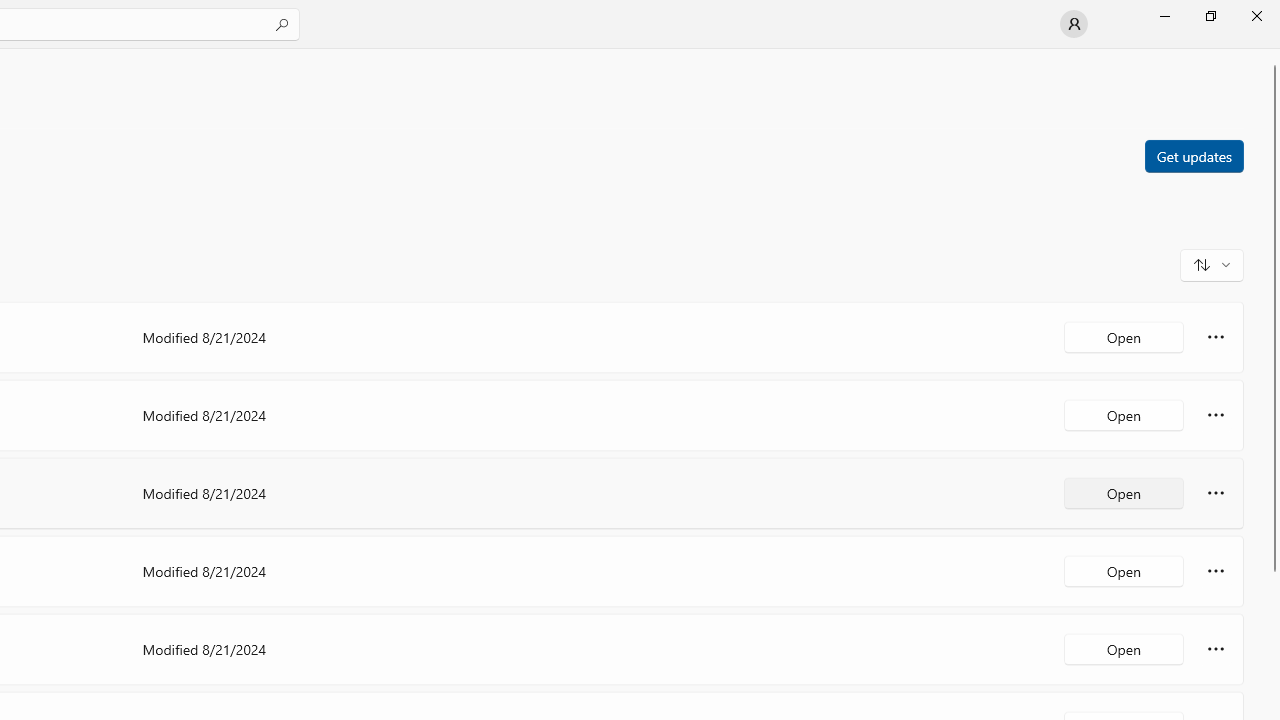 The image size is (1280, 720). I want to click on Sort and filter, so click(1212, 264).